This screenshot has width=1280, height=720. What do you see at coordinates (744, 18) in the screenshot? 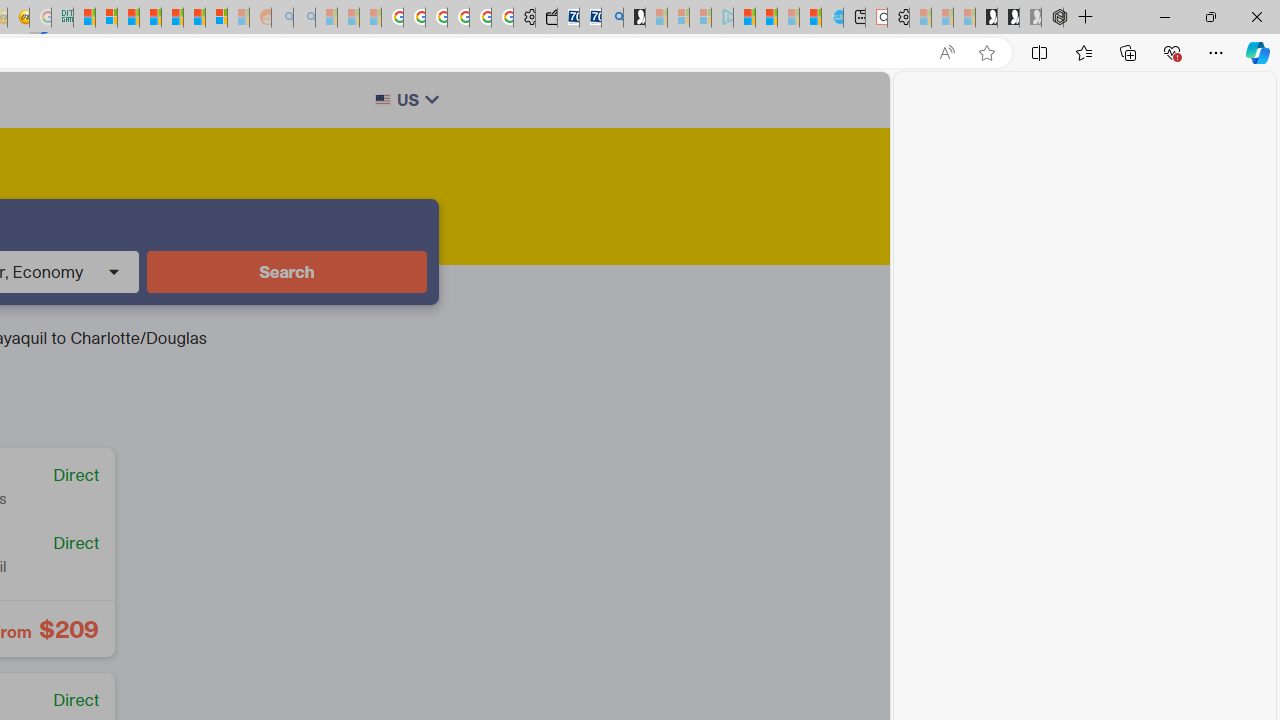
I see `Microsoft Start` at bounding box center [744, 18].